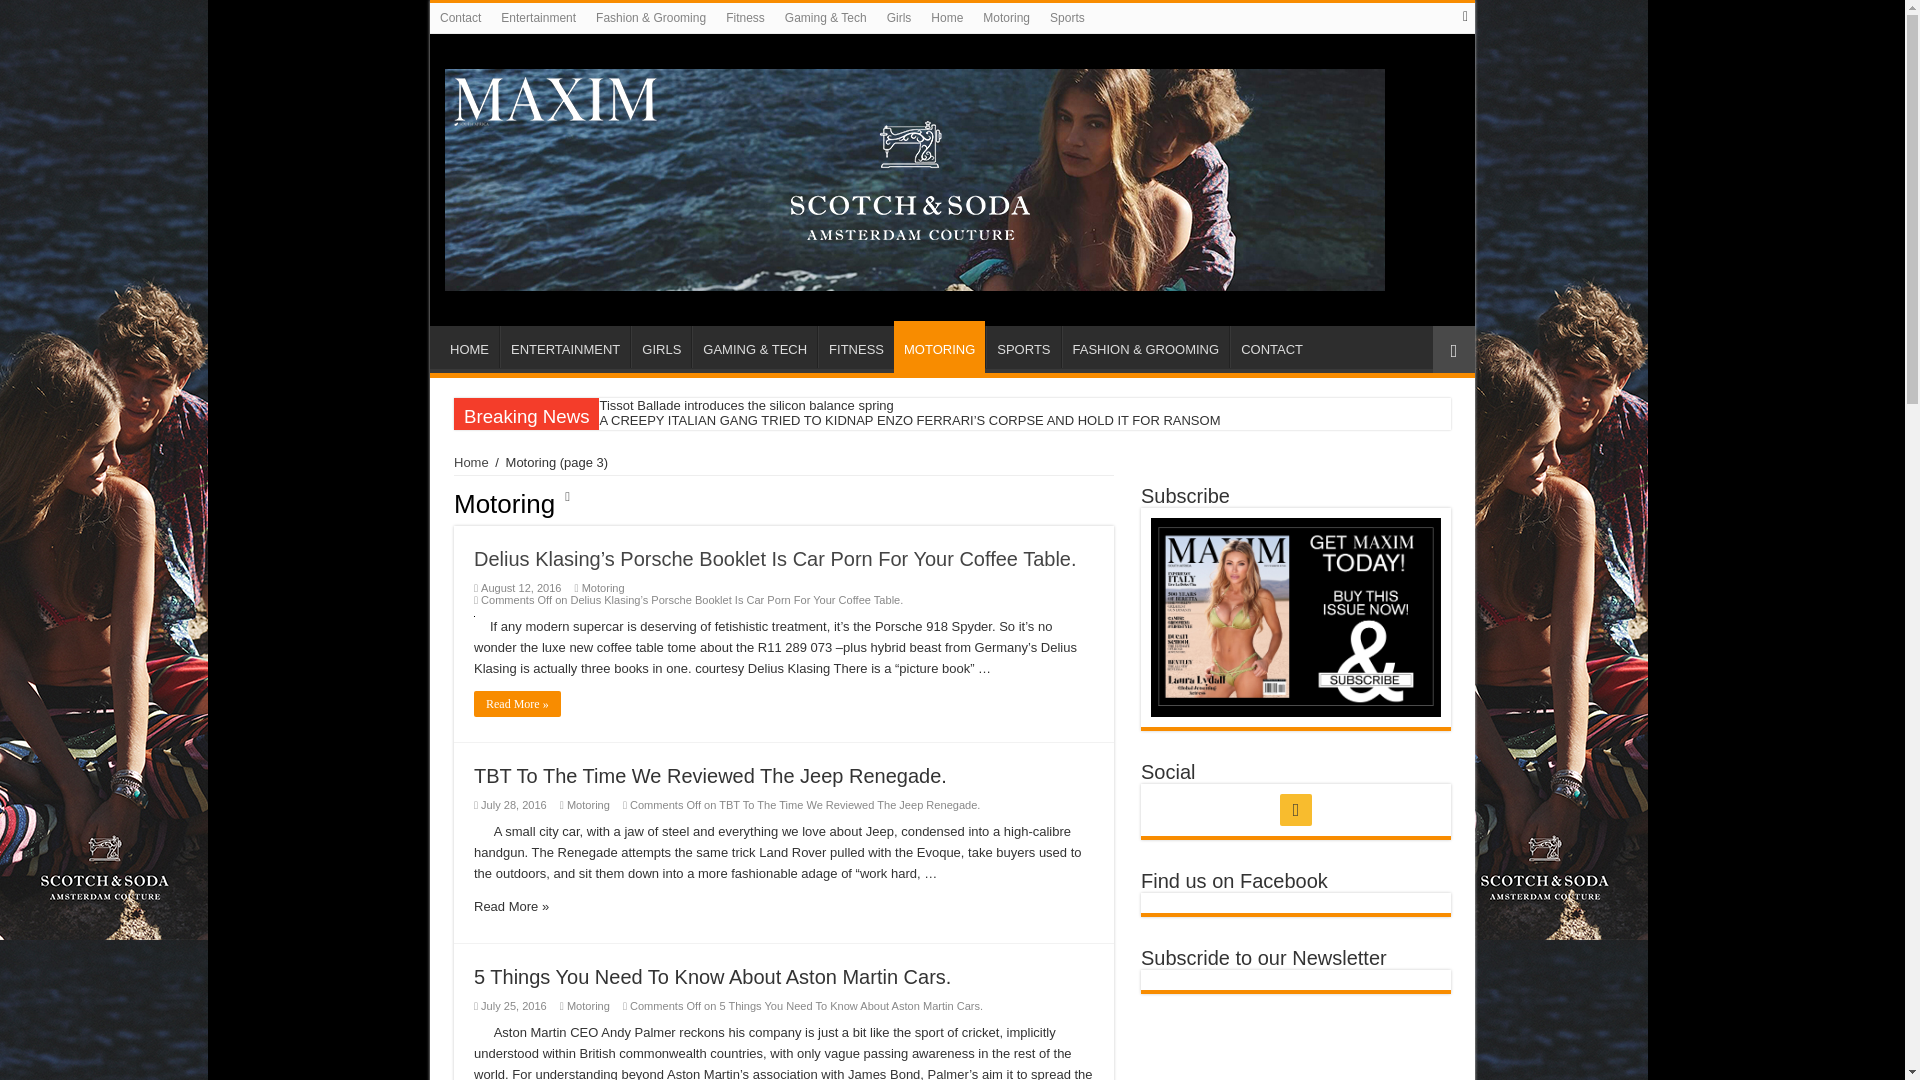 The image size is (1920, 1080). Describe the element at coordinates (746, 18) in the screenshot. I see `Fitness` at that location.